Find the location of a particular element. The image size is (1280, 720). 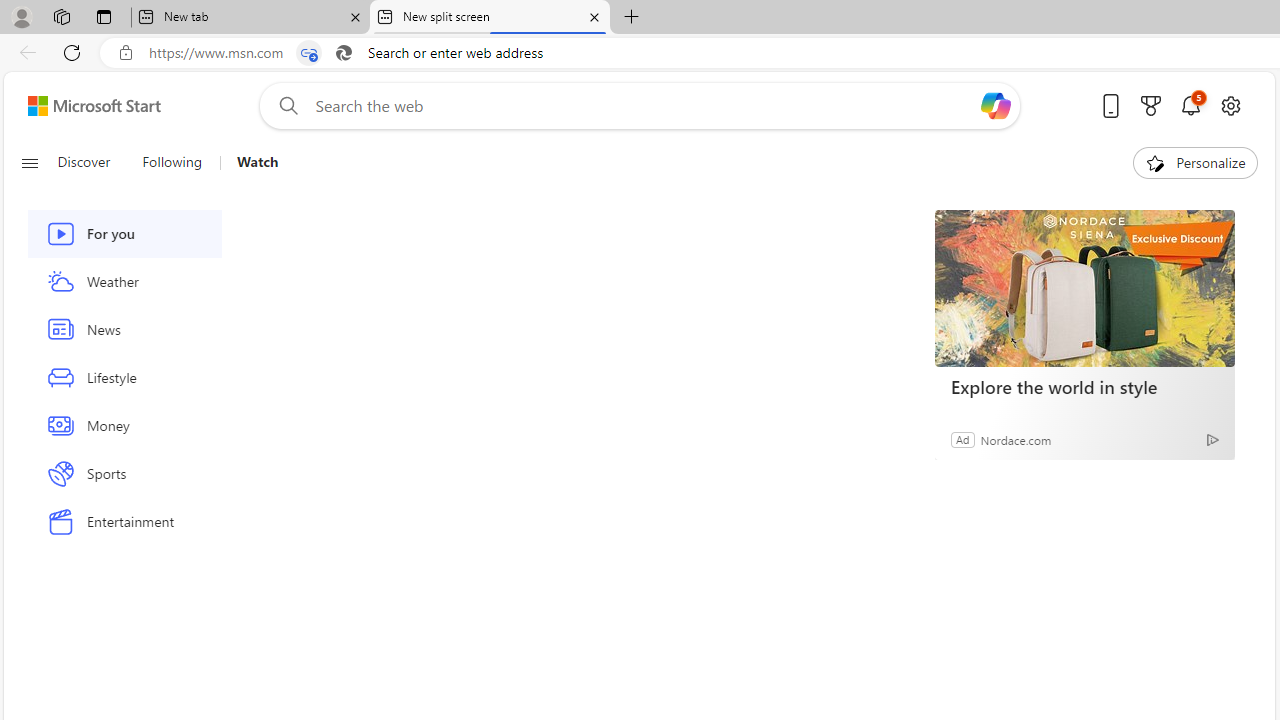

Skip to content is located at coordinates (86, 106).